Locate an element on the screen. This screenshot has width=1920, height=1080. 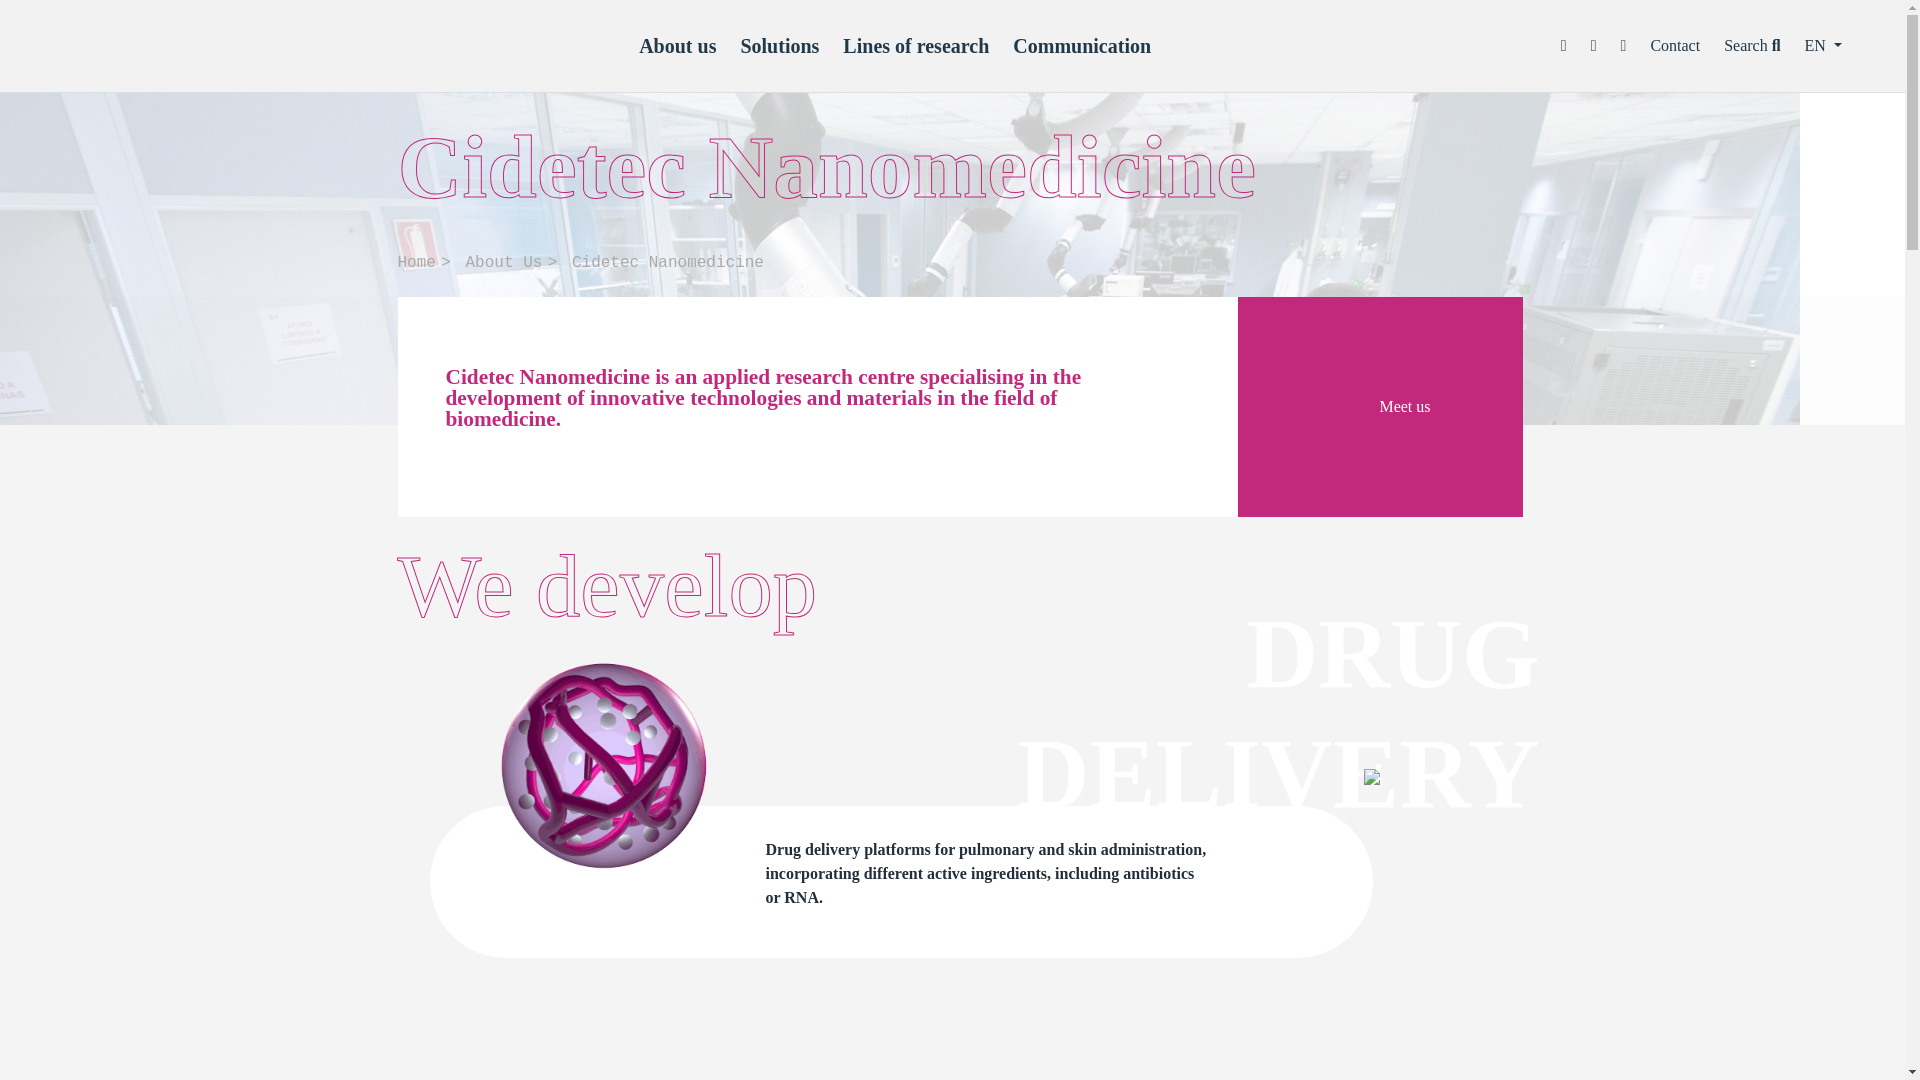
Solutions is located at coordinates (779, 46).